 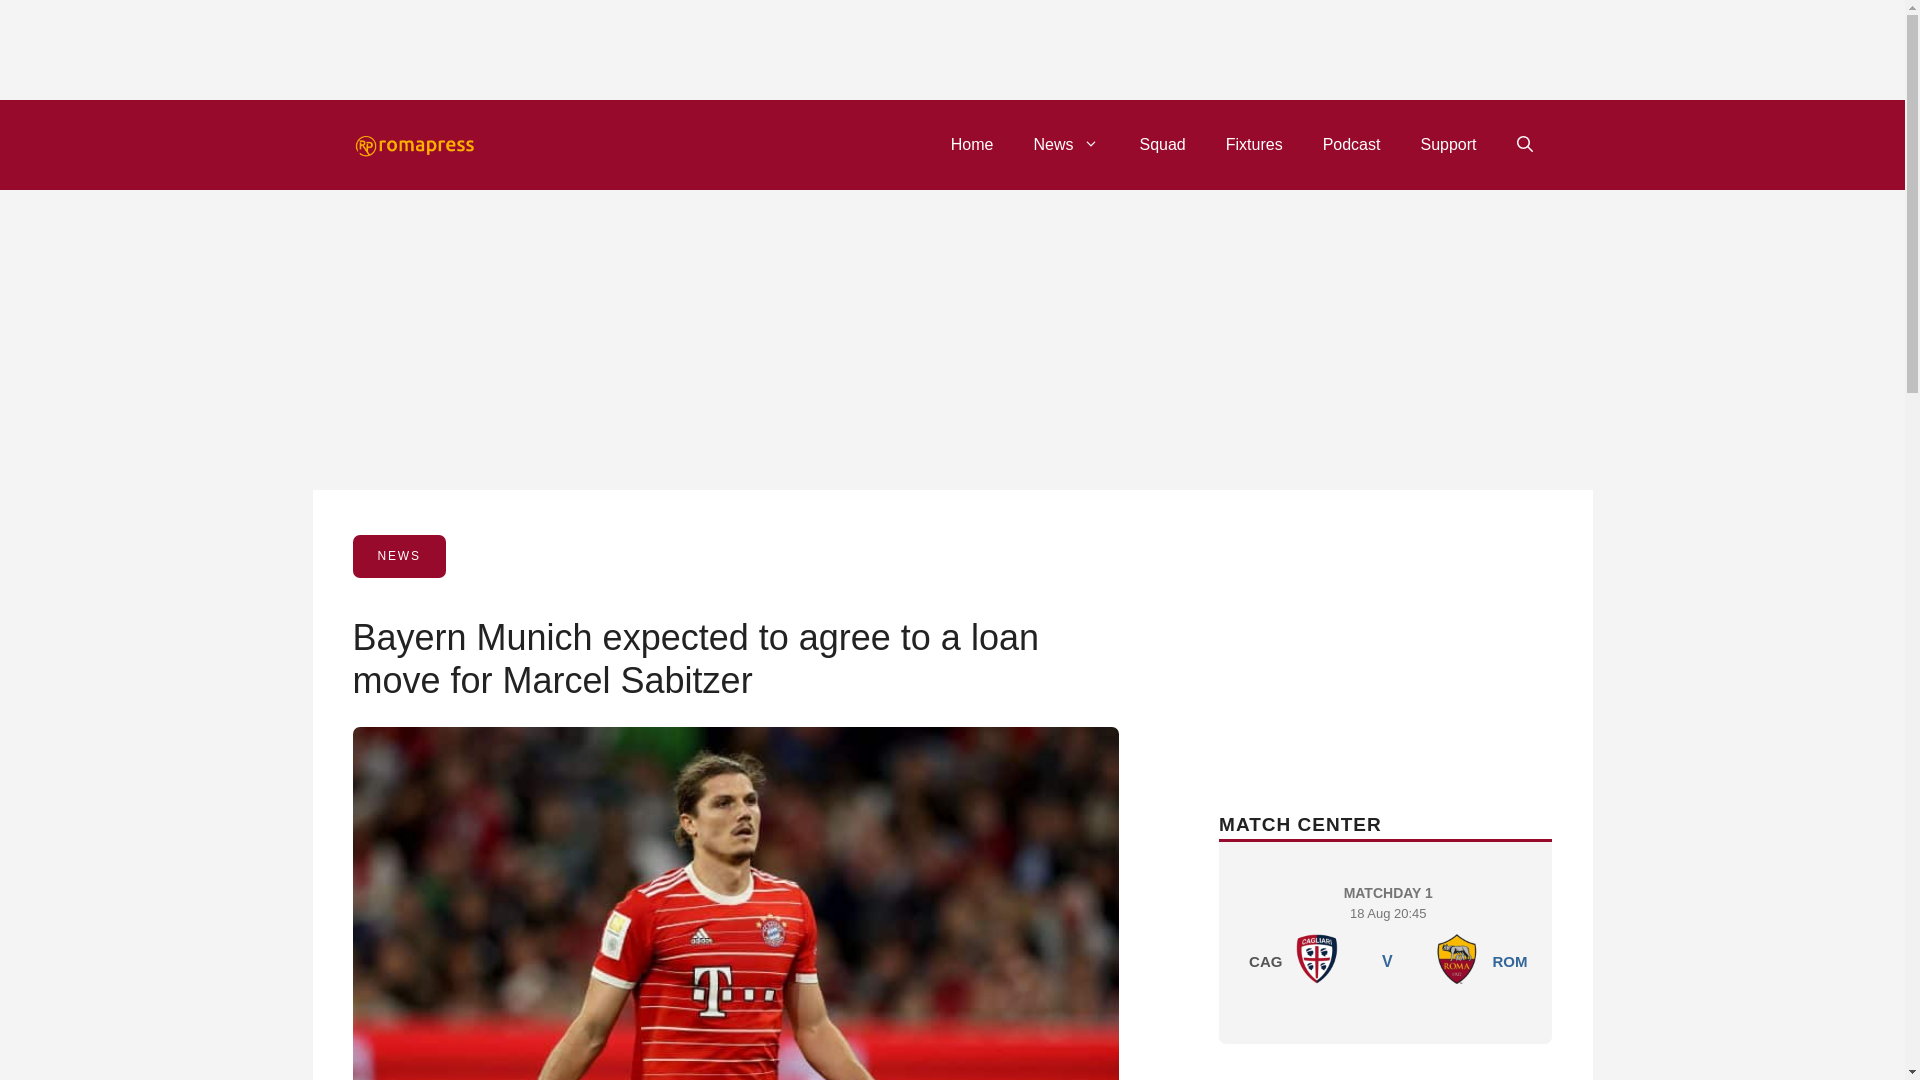 I want to click on Cagliari, so click(x=1388, y=937).